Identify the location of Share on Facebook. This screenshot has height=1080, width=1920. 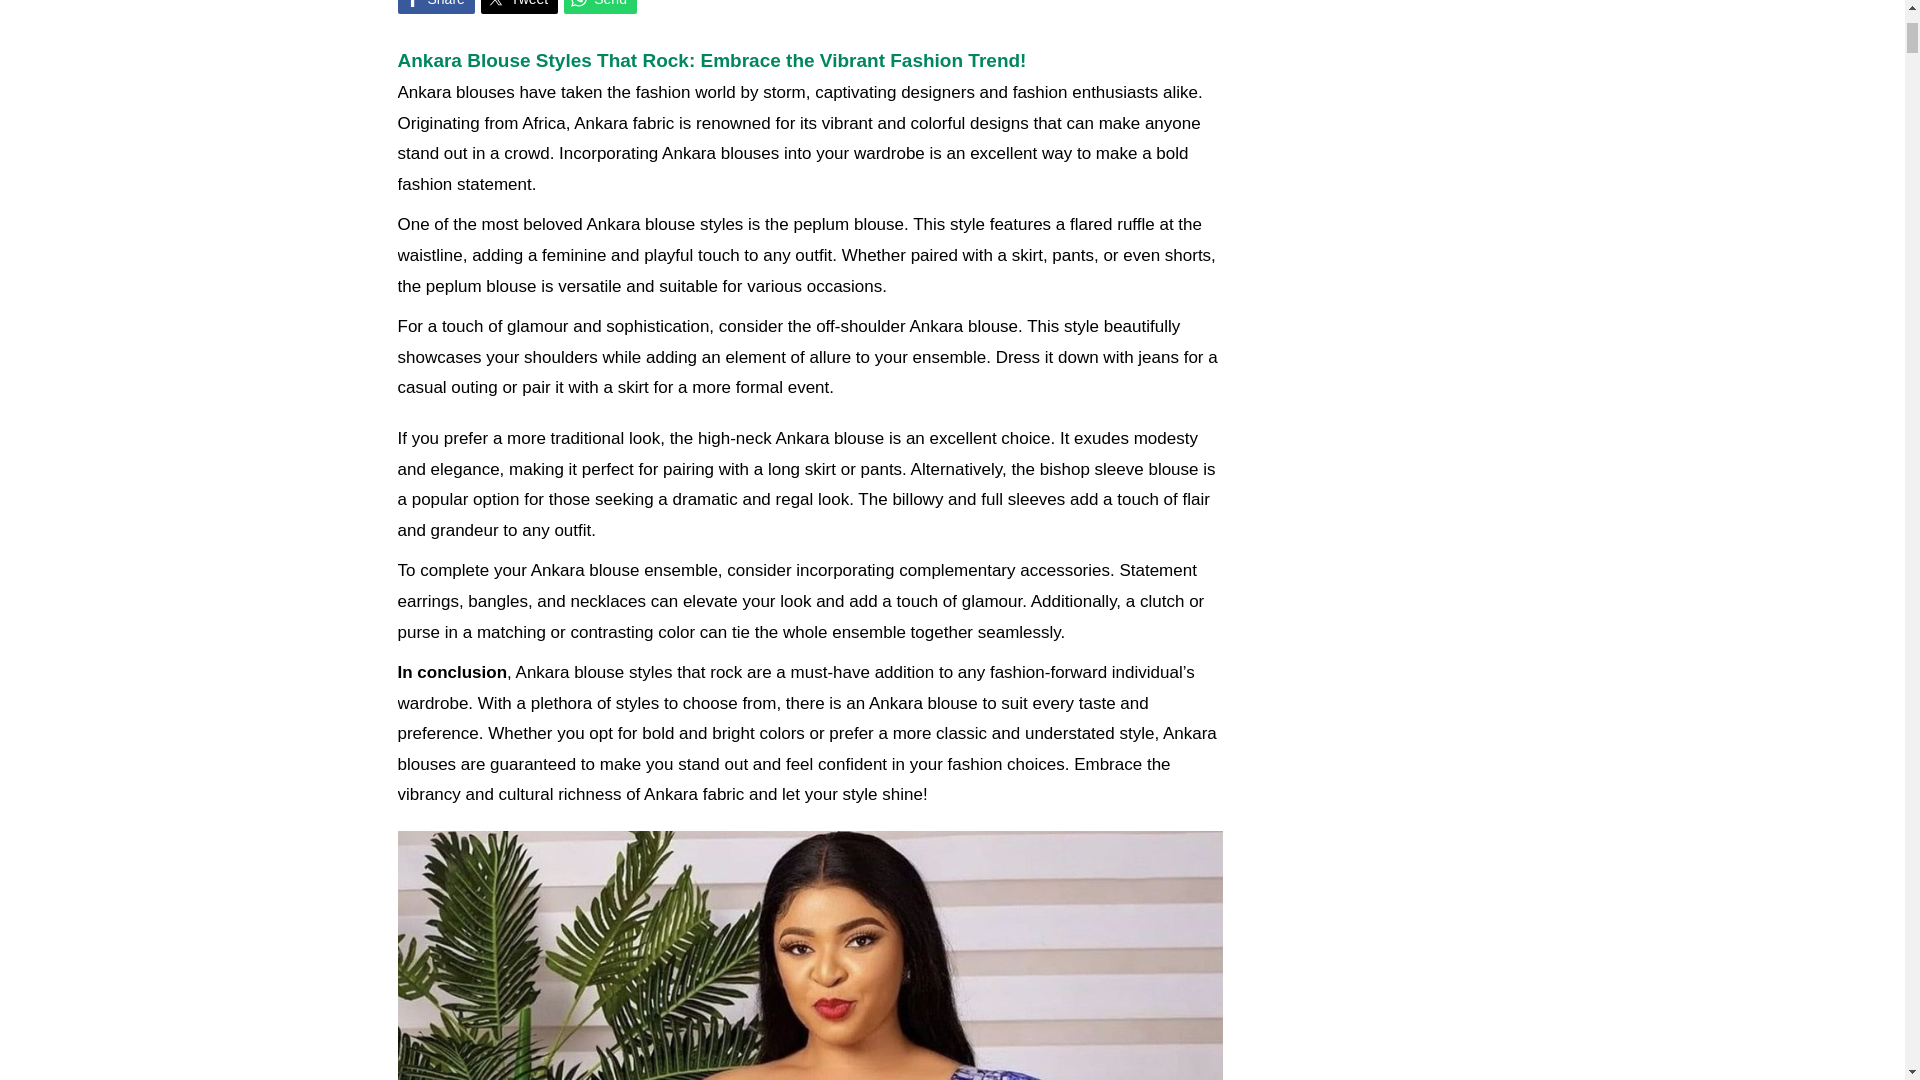
(436, 7).